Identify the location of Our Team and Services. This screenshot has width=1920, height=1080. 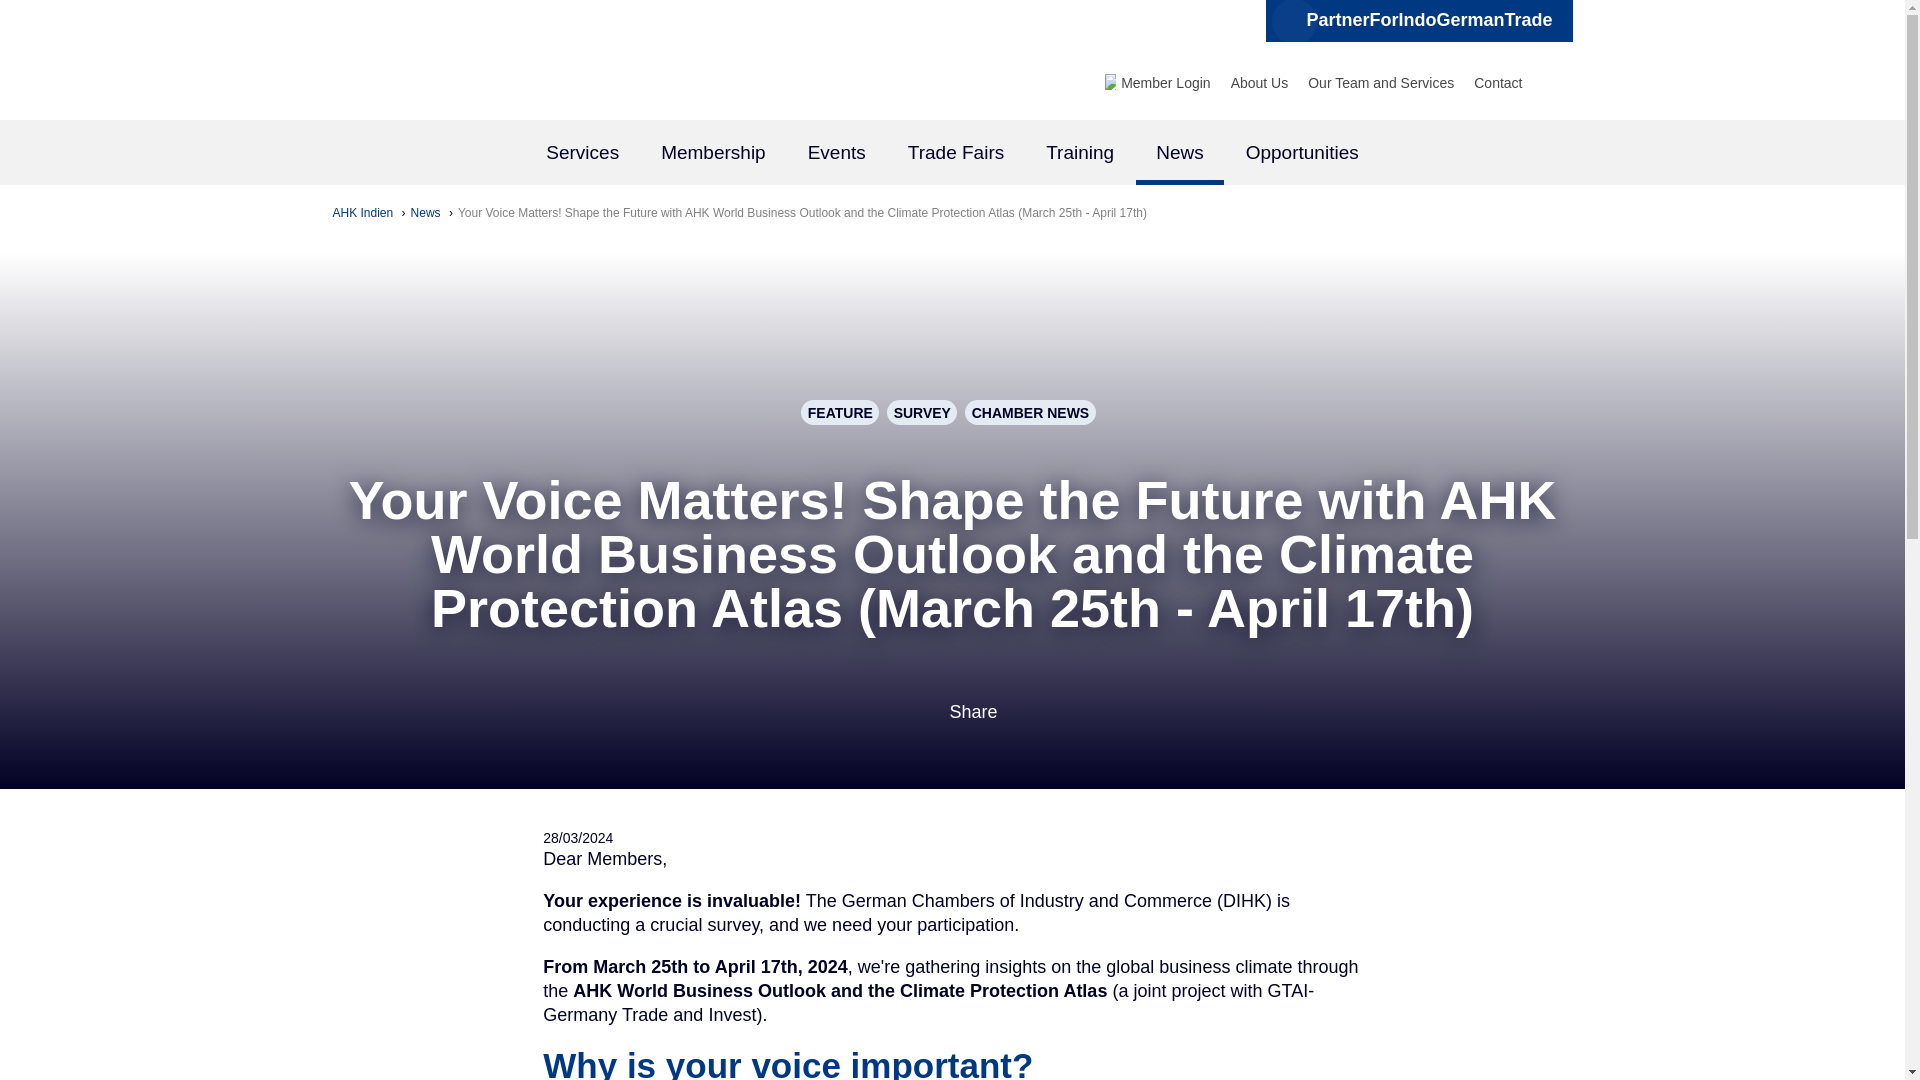
(1380, 82).